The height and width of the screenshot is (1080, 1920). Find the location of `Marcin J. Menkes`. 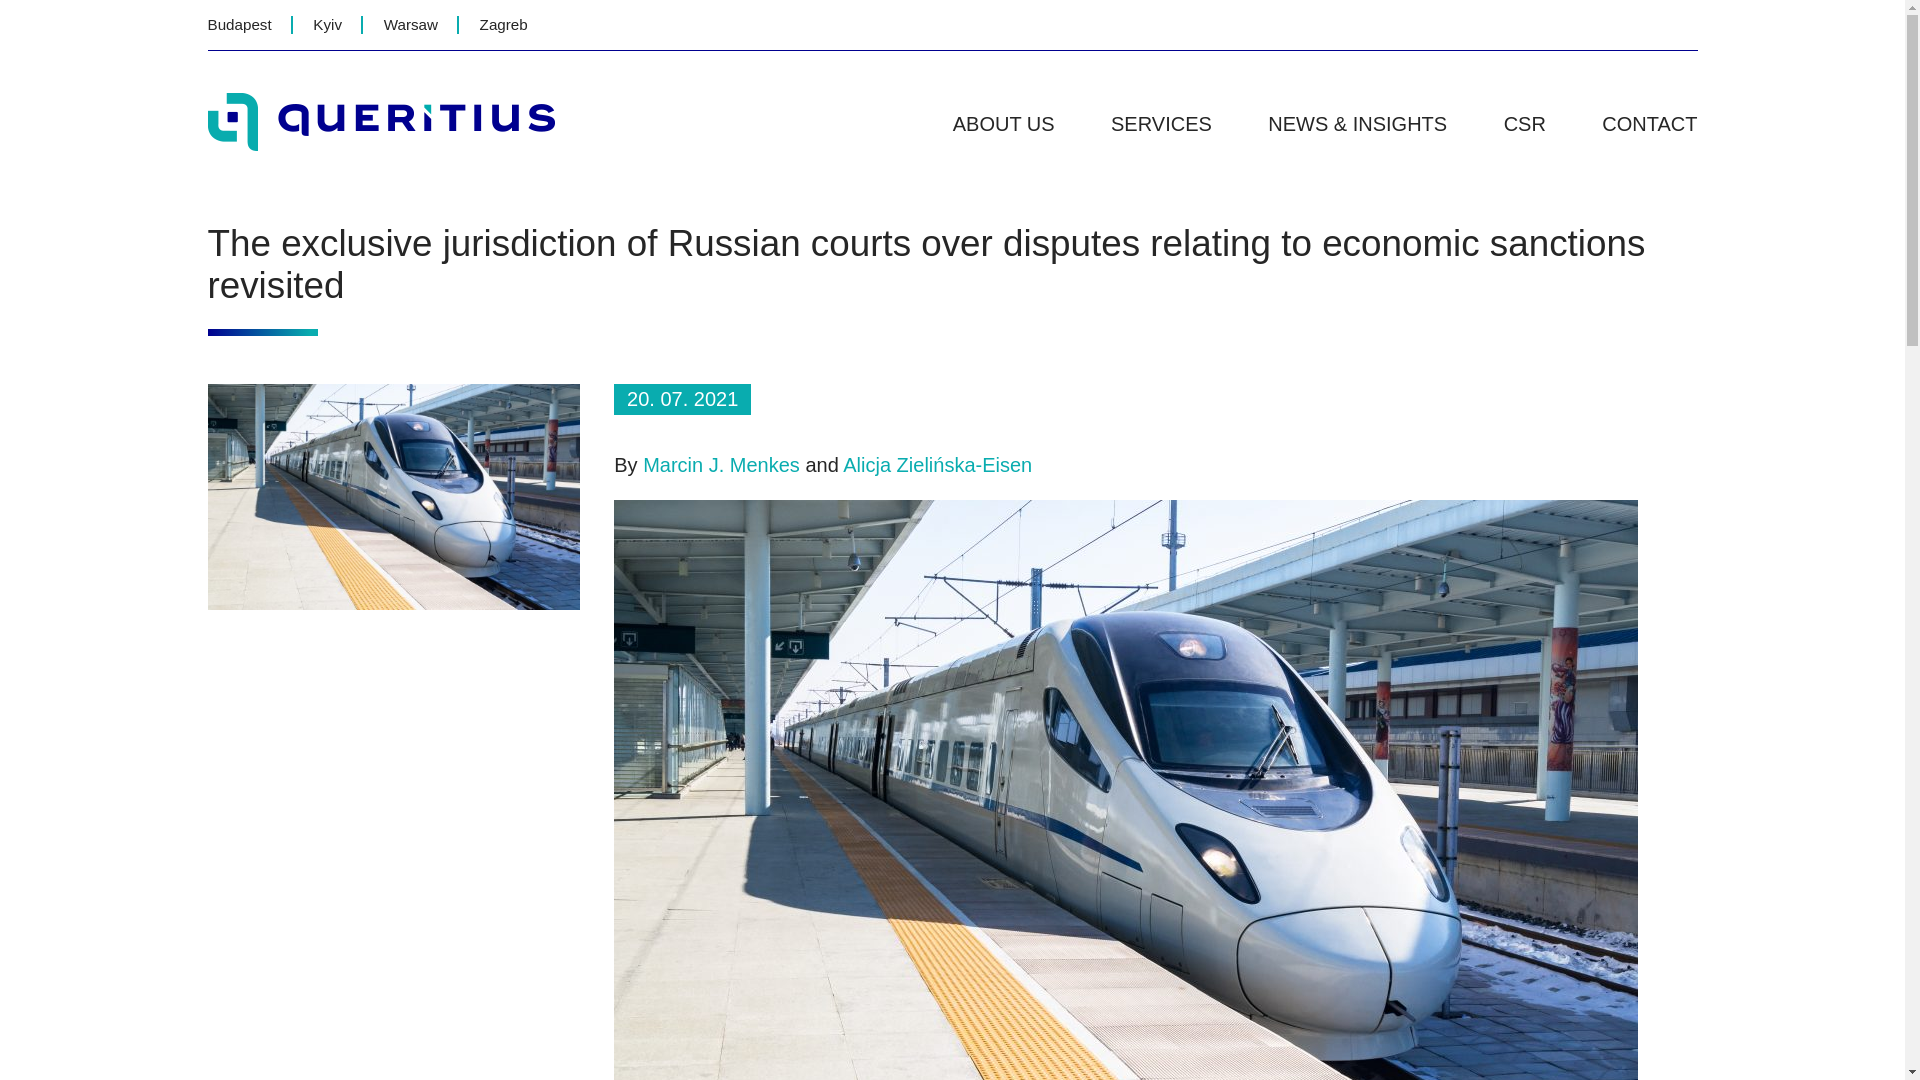

Marcin J. Menkes is located at coordinates (722, 464).